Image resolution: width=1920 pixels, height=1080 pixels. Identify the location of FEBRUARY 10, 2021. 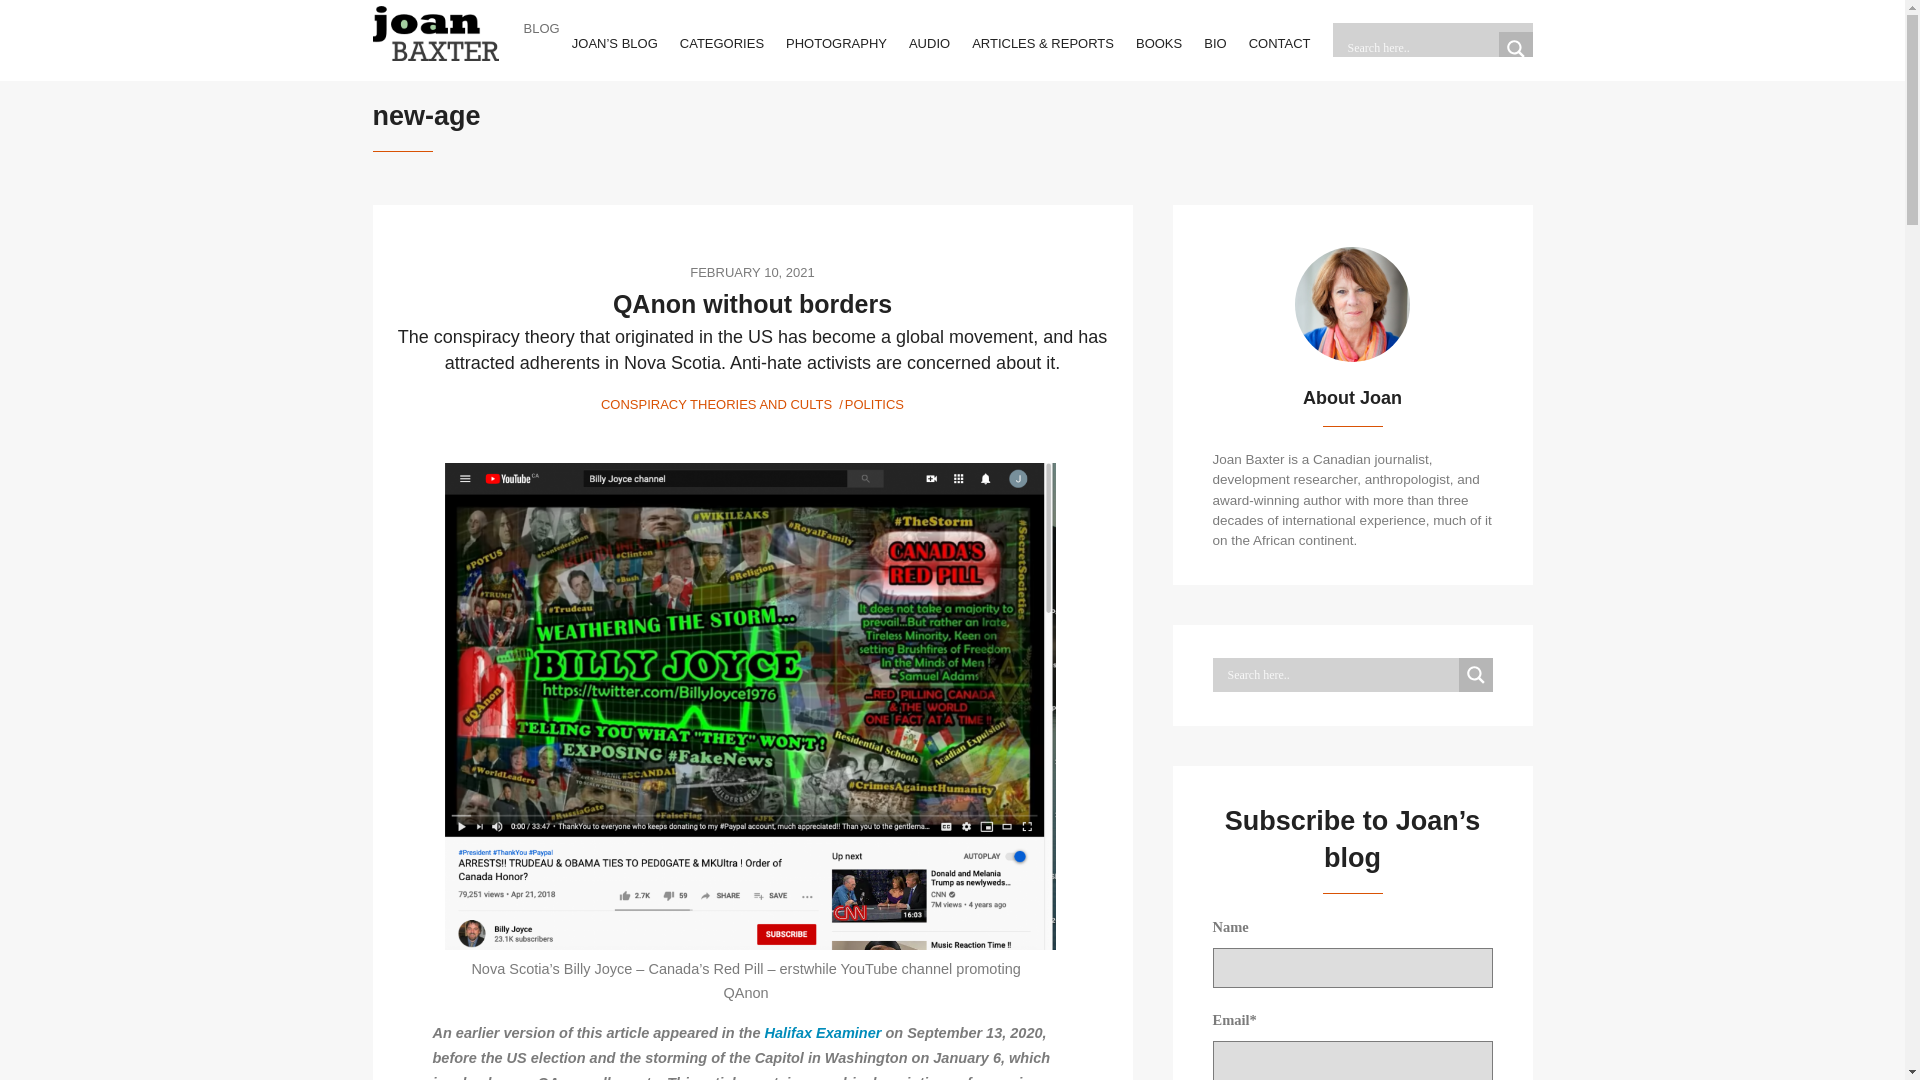
(752, 271).